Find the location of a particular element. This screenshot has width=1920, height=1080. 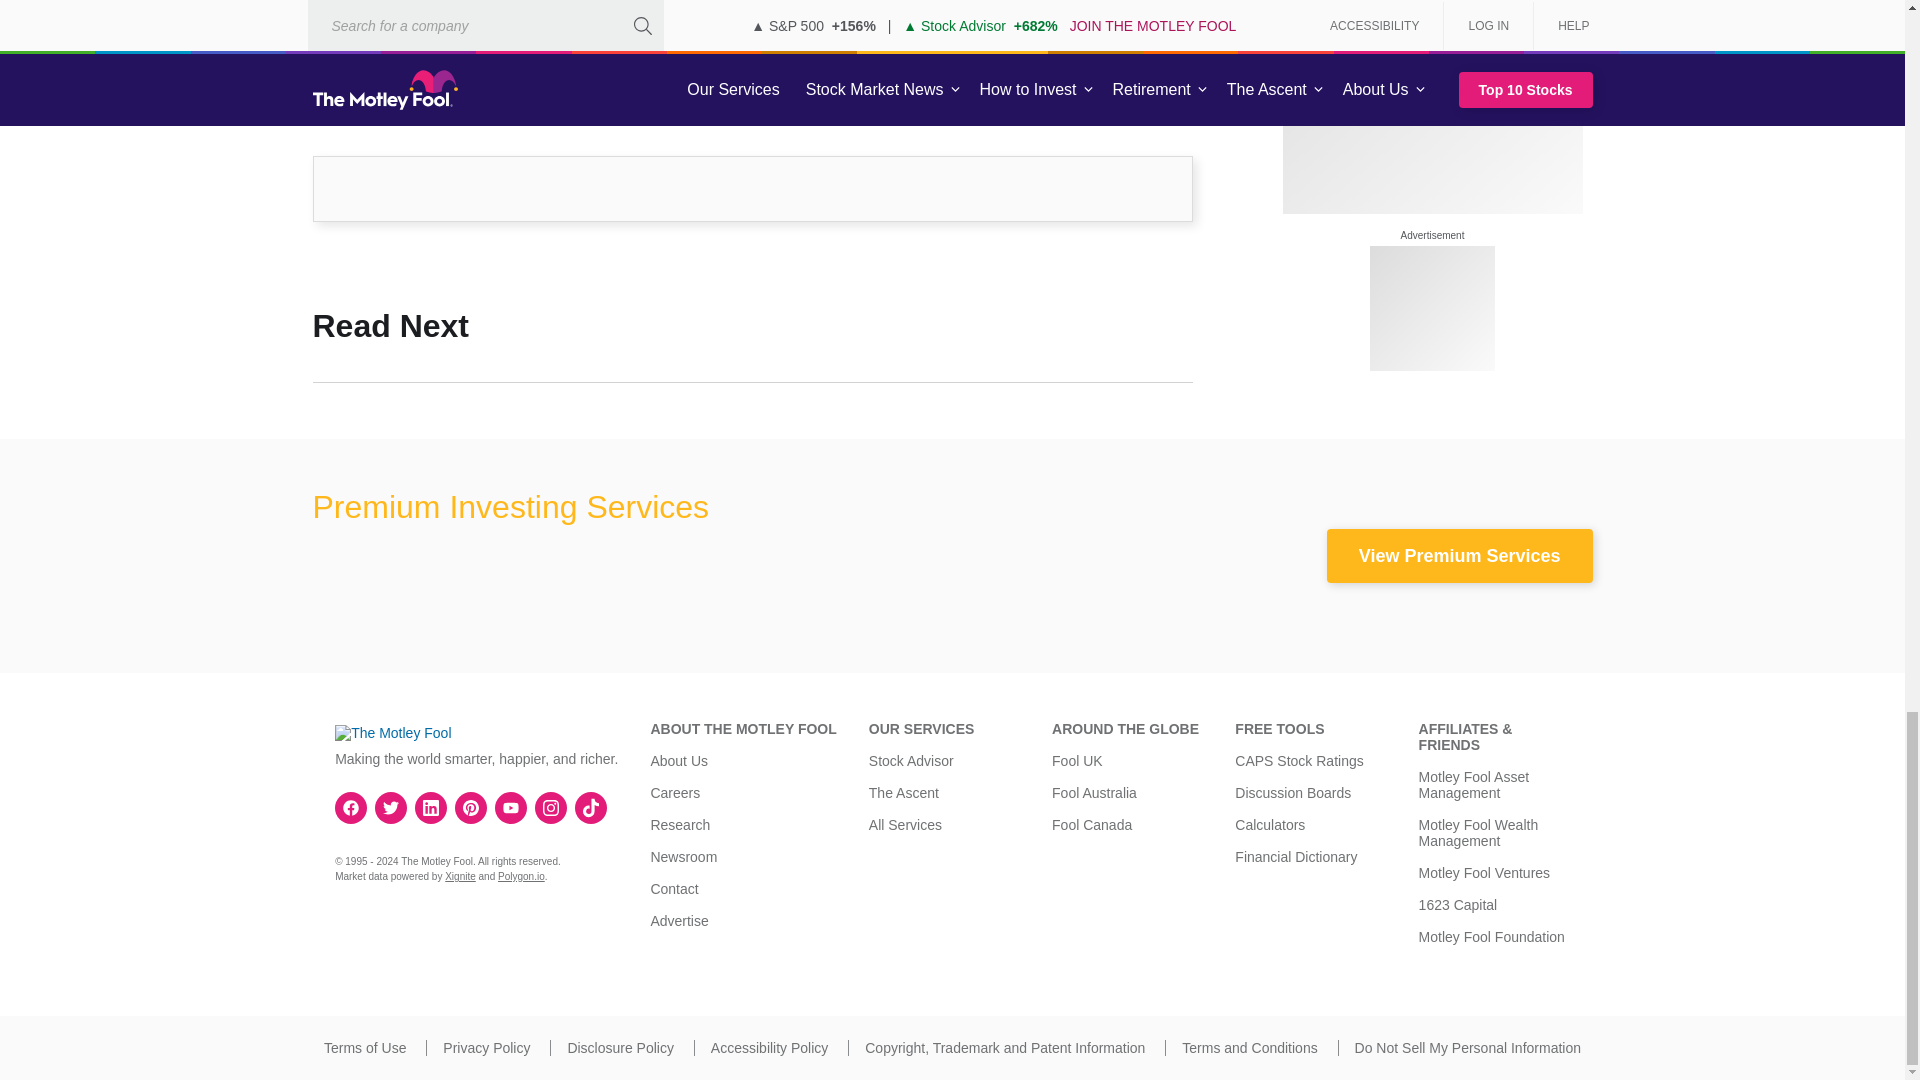

Do Not Sell My Personal Information. is located at coordinates (1468, 1048).